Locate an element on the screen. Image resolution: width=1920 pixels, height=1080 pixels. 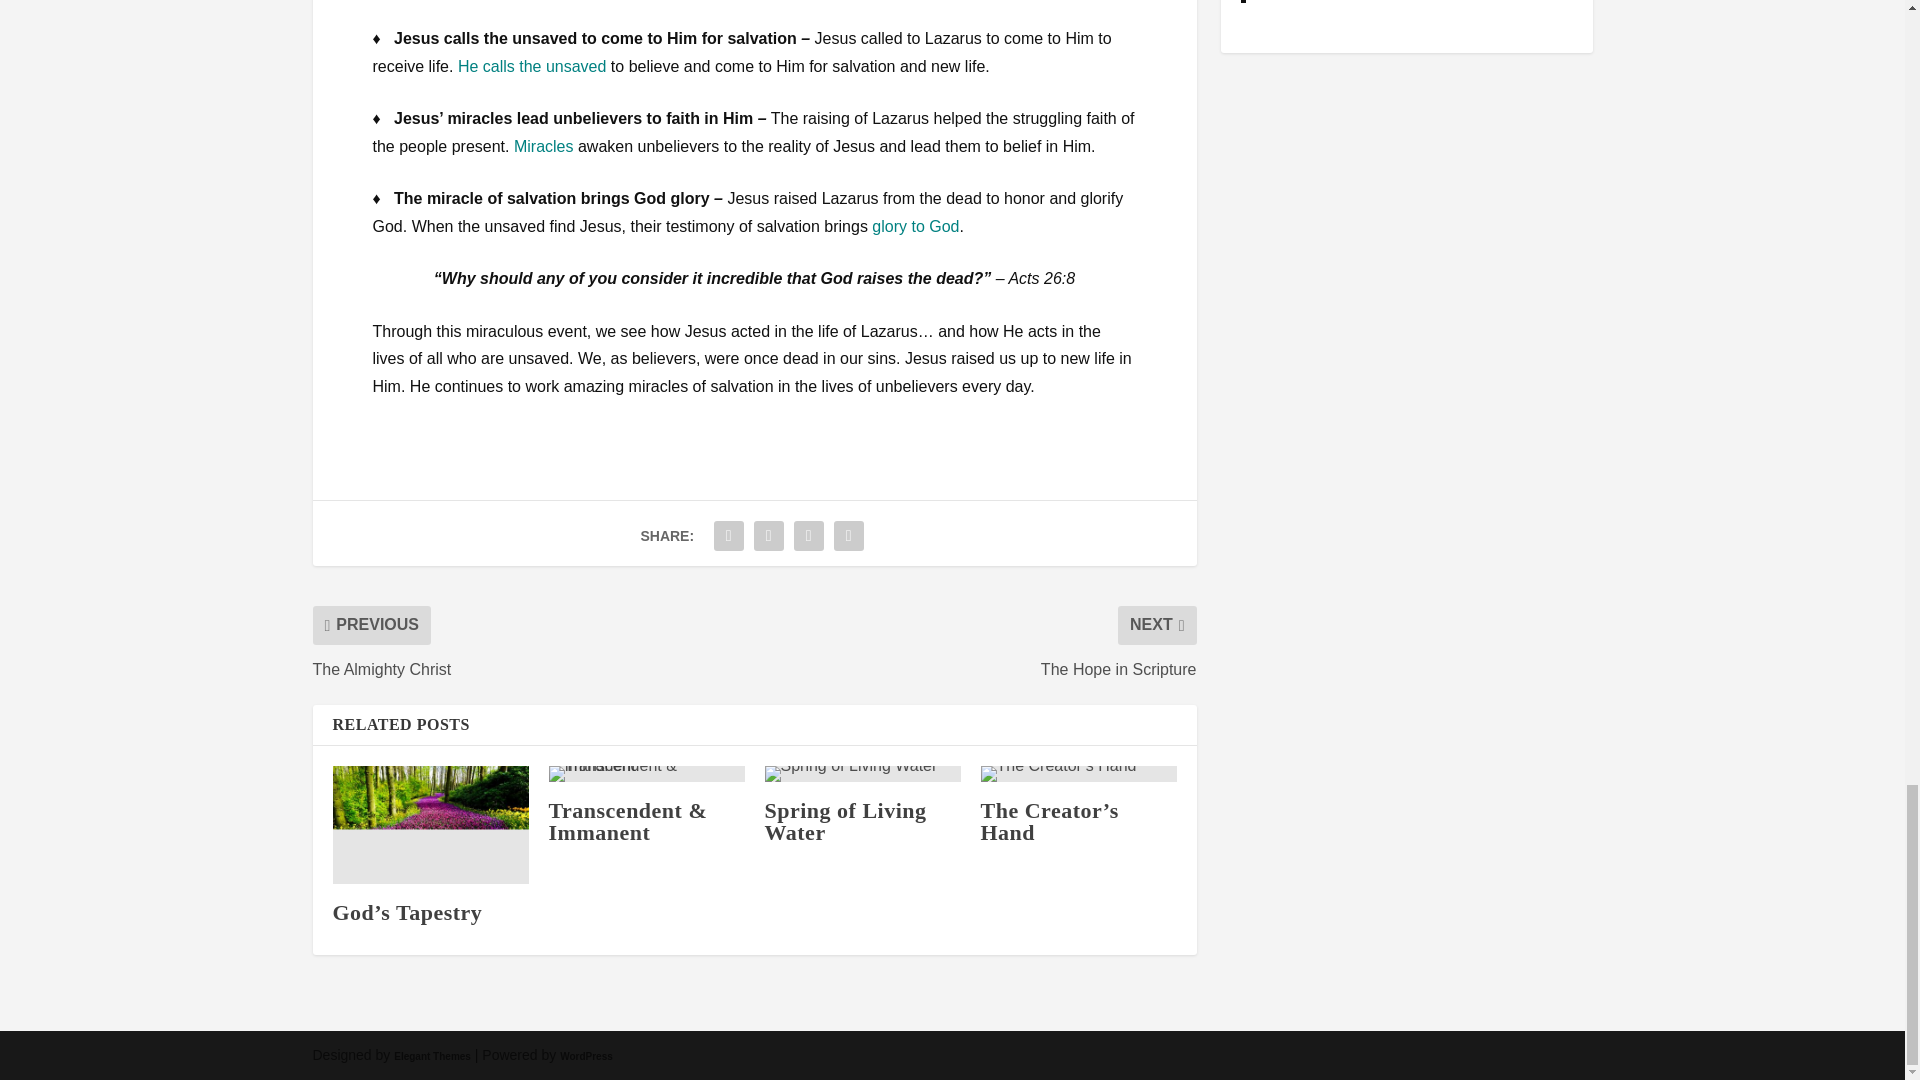
Miracles is located at coordinates (544, 146).